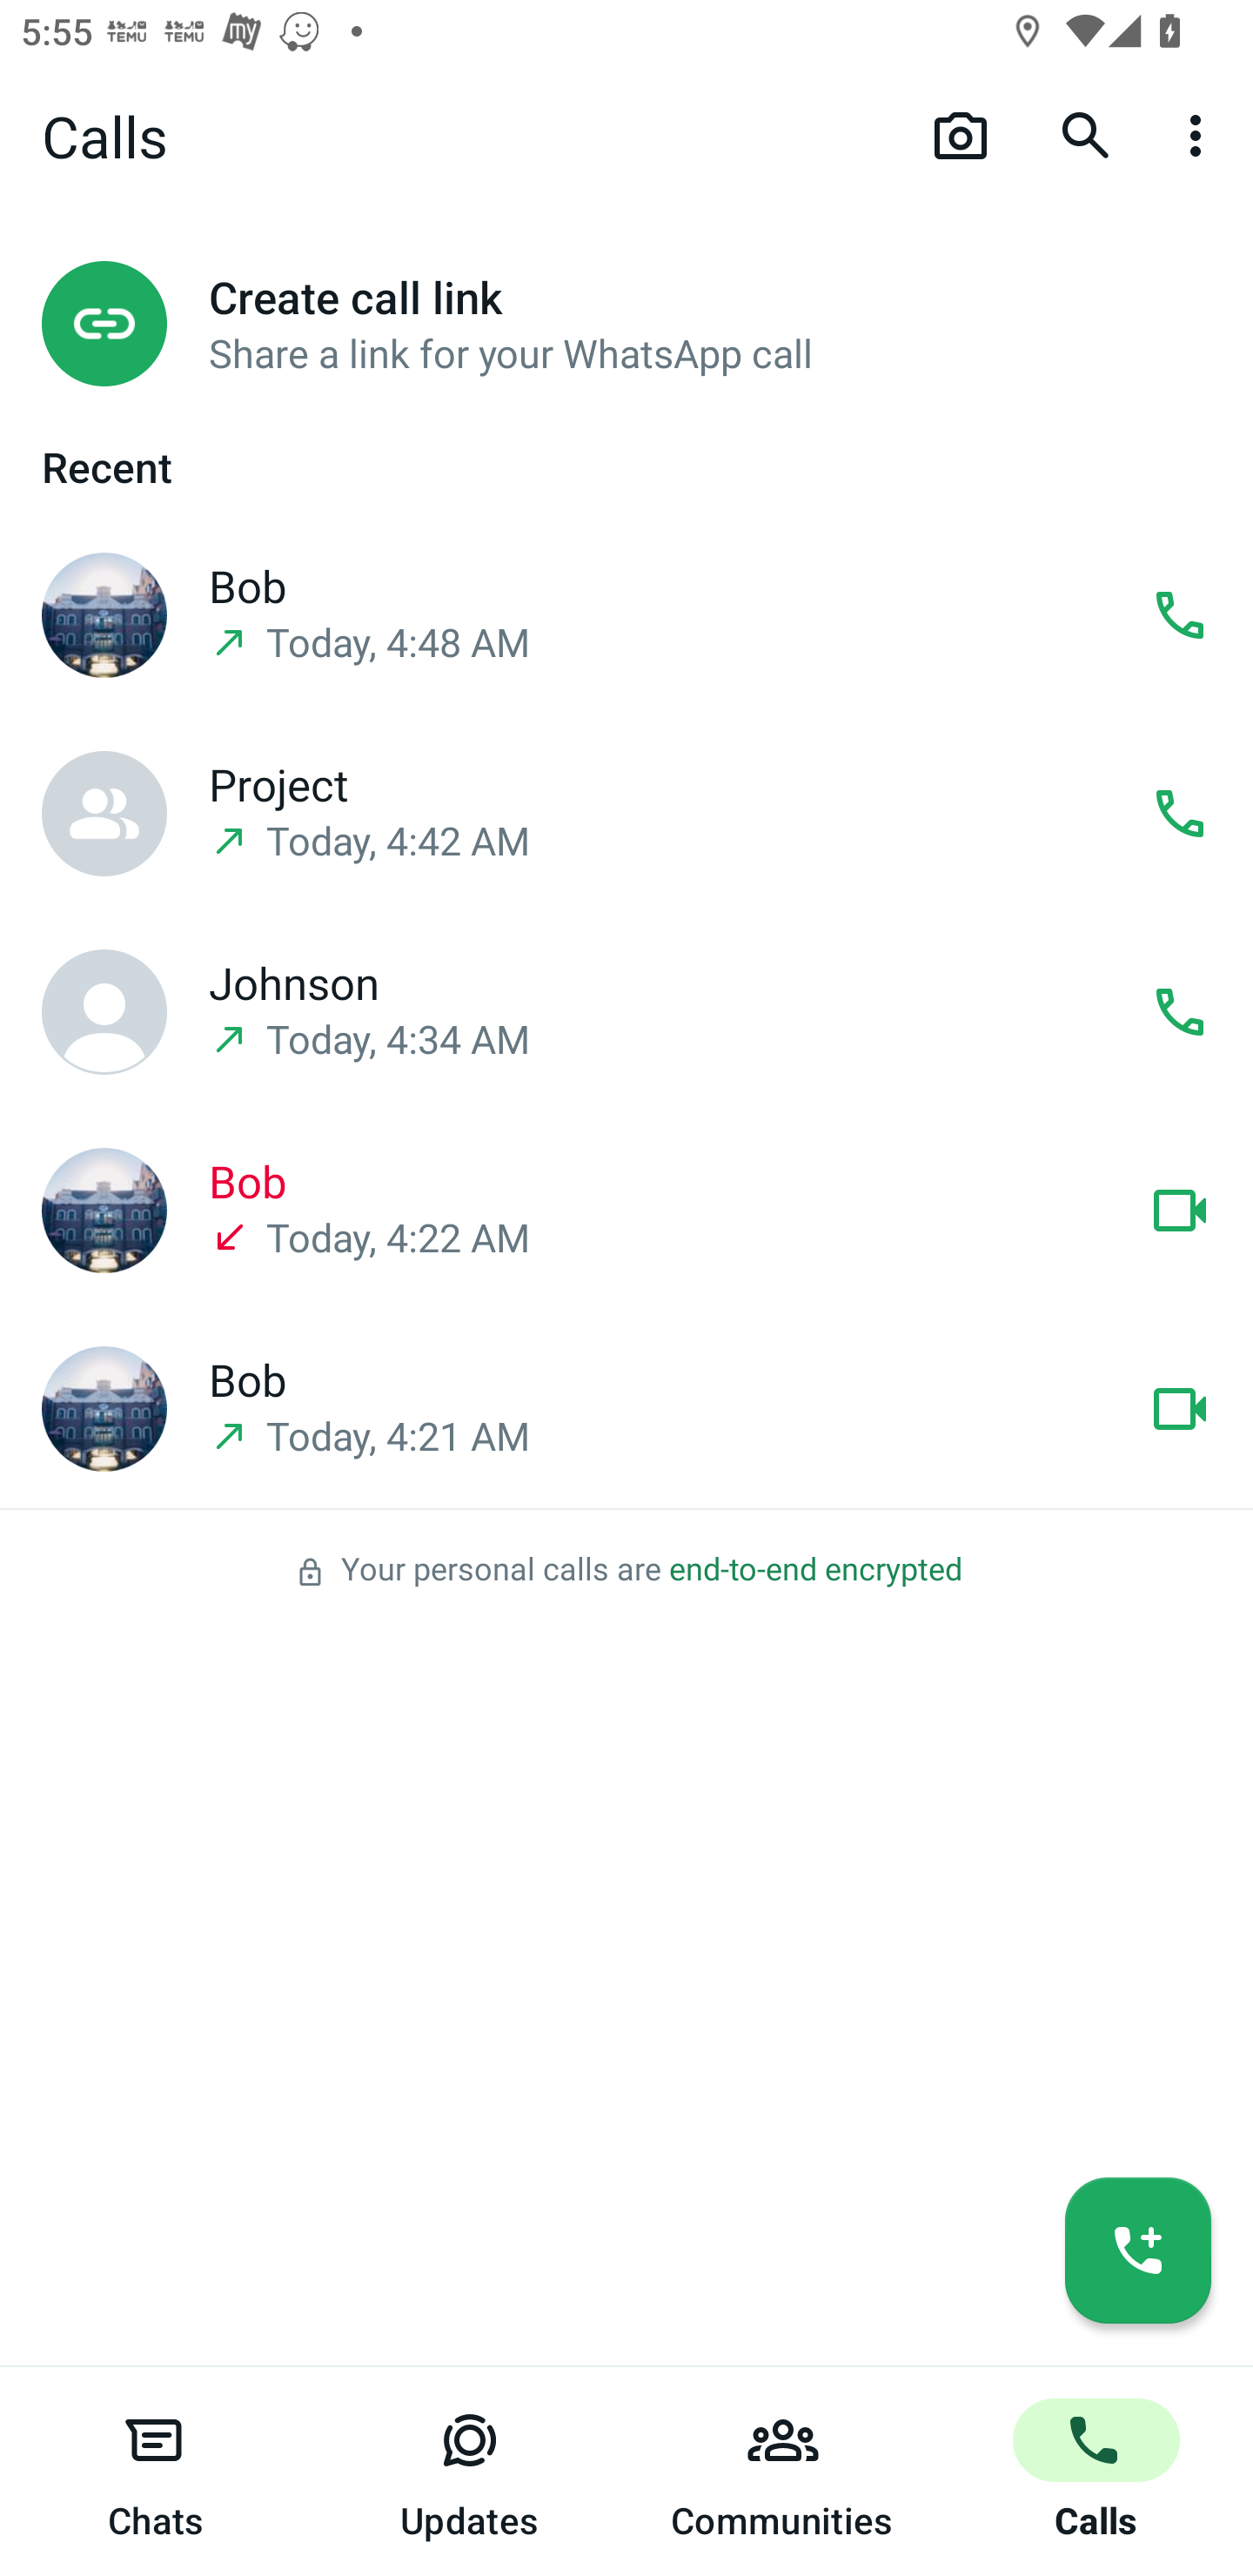  Describe the element at coordinates (157, 2472) in the screenshot. I see `Chats` at that location.